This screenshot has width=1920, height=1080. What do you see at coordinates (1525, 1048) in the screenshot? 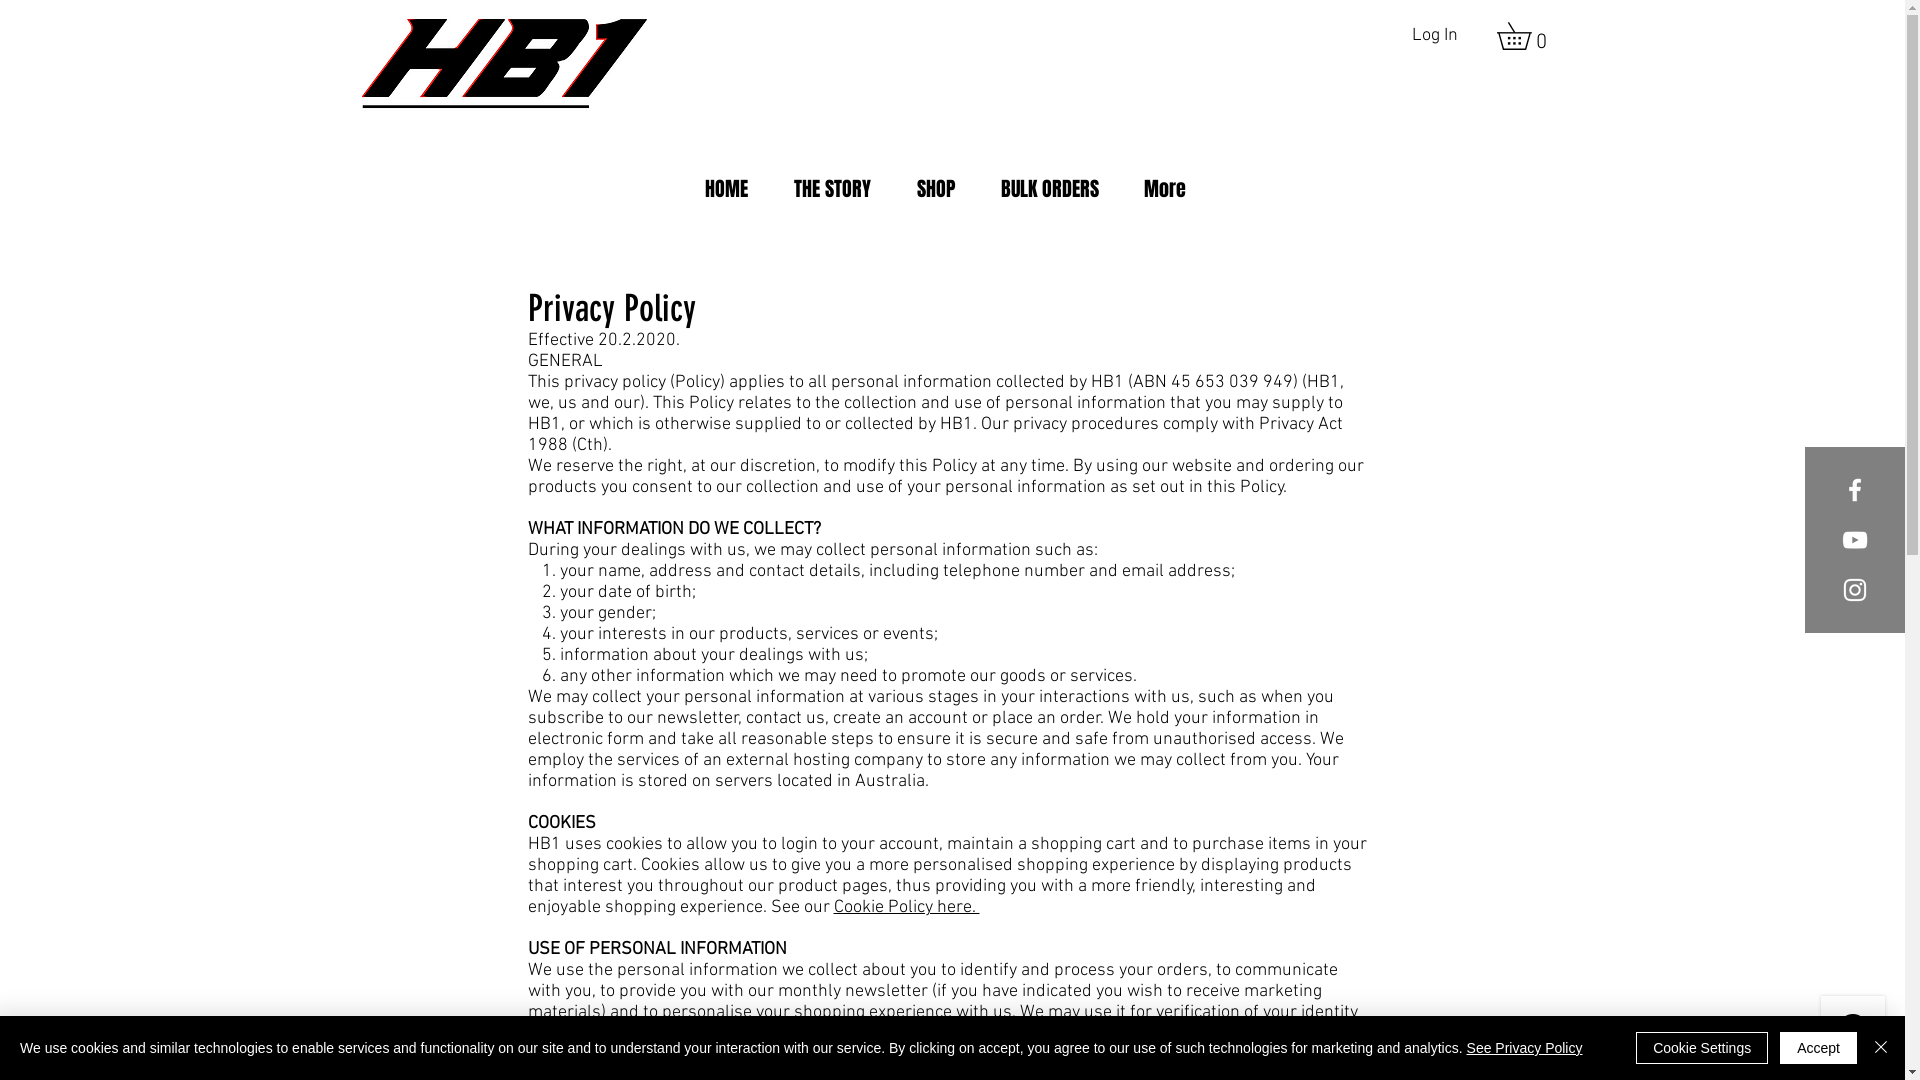
I see `See Privacy Policy` at bounding box center [1525, 1048].